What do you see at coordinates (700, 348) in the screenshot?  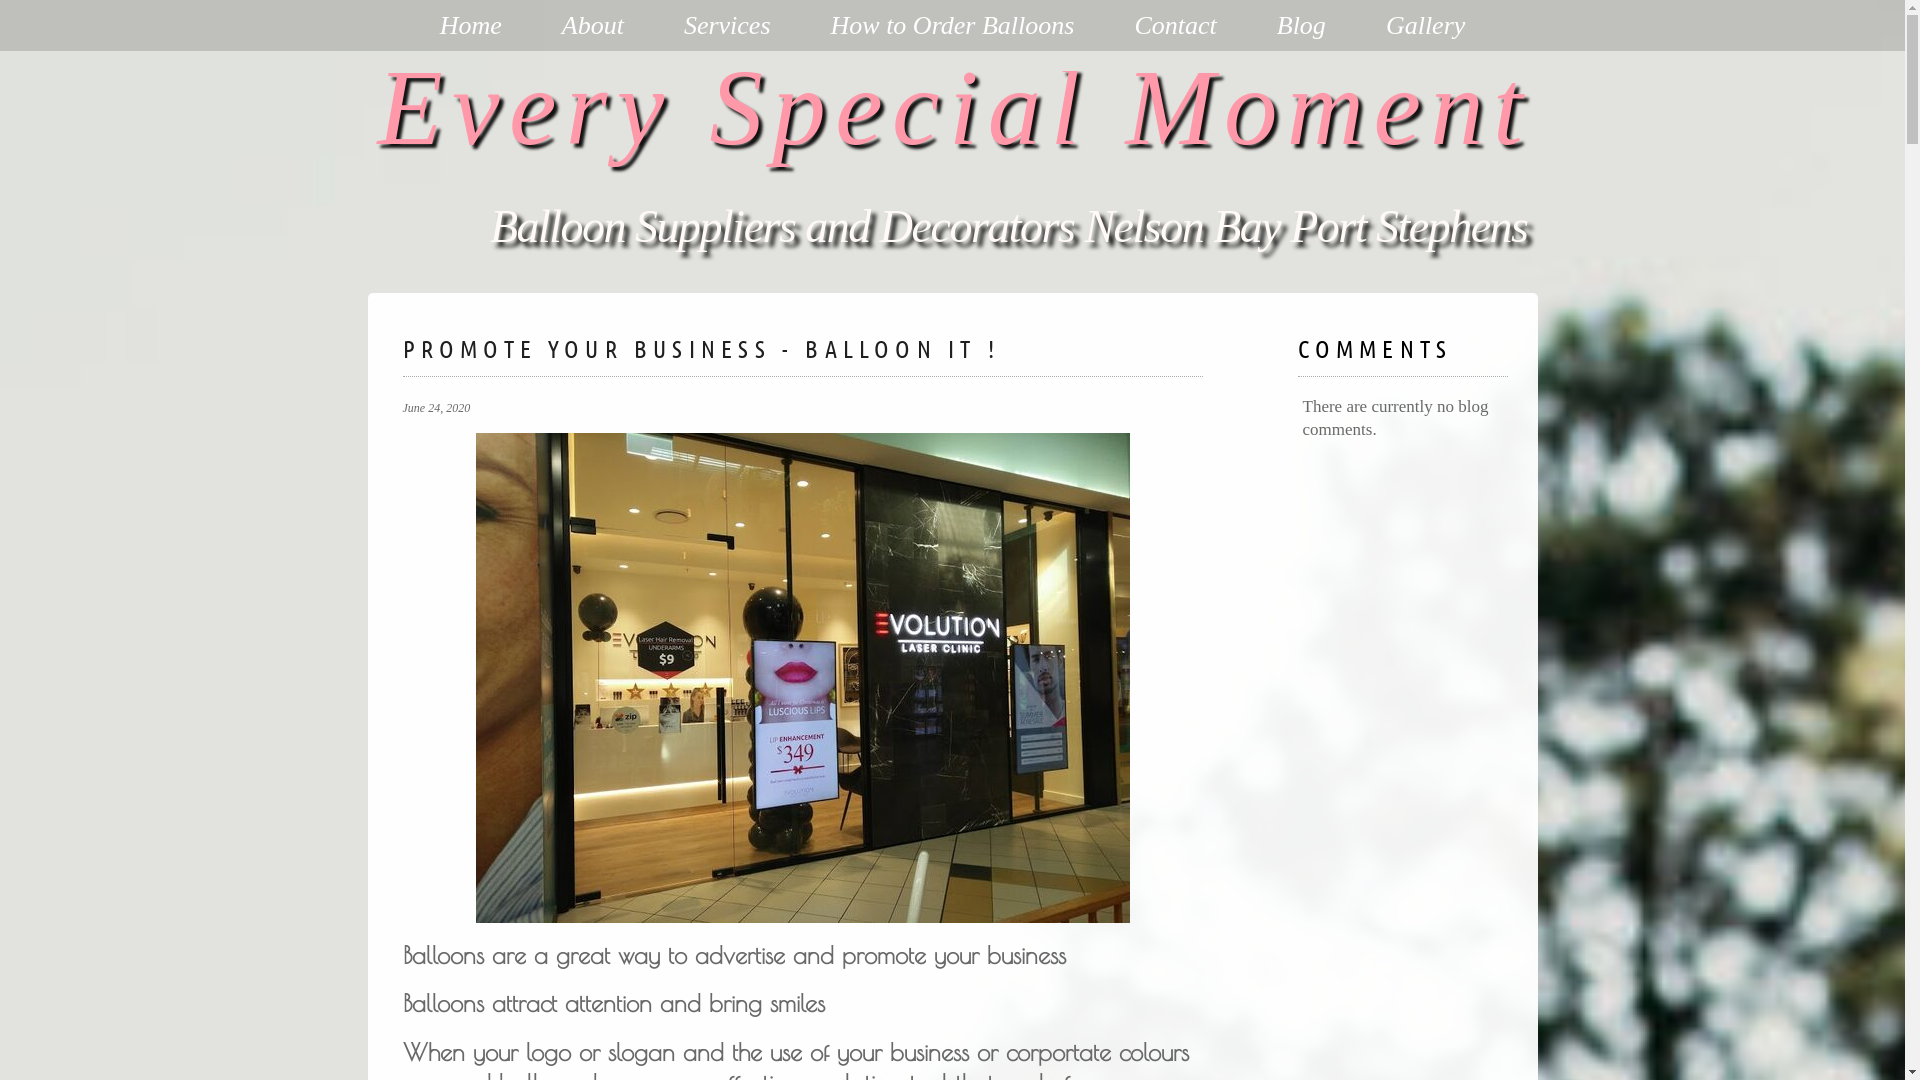 I see `PROMOTE YOUR BUSINESS - BALLOON IT !` at bounding box center [700, 348].